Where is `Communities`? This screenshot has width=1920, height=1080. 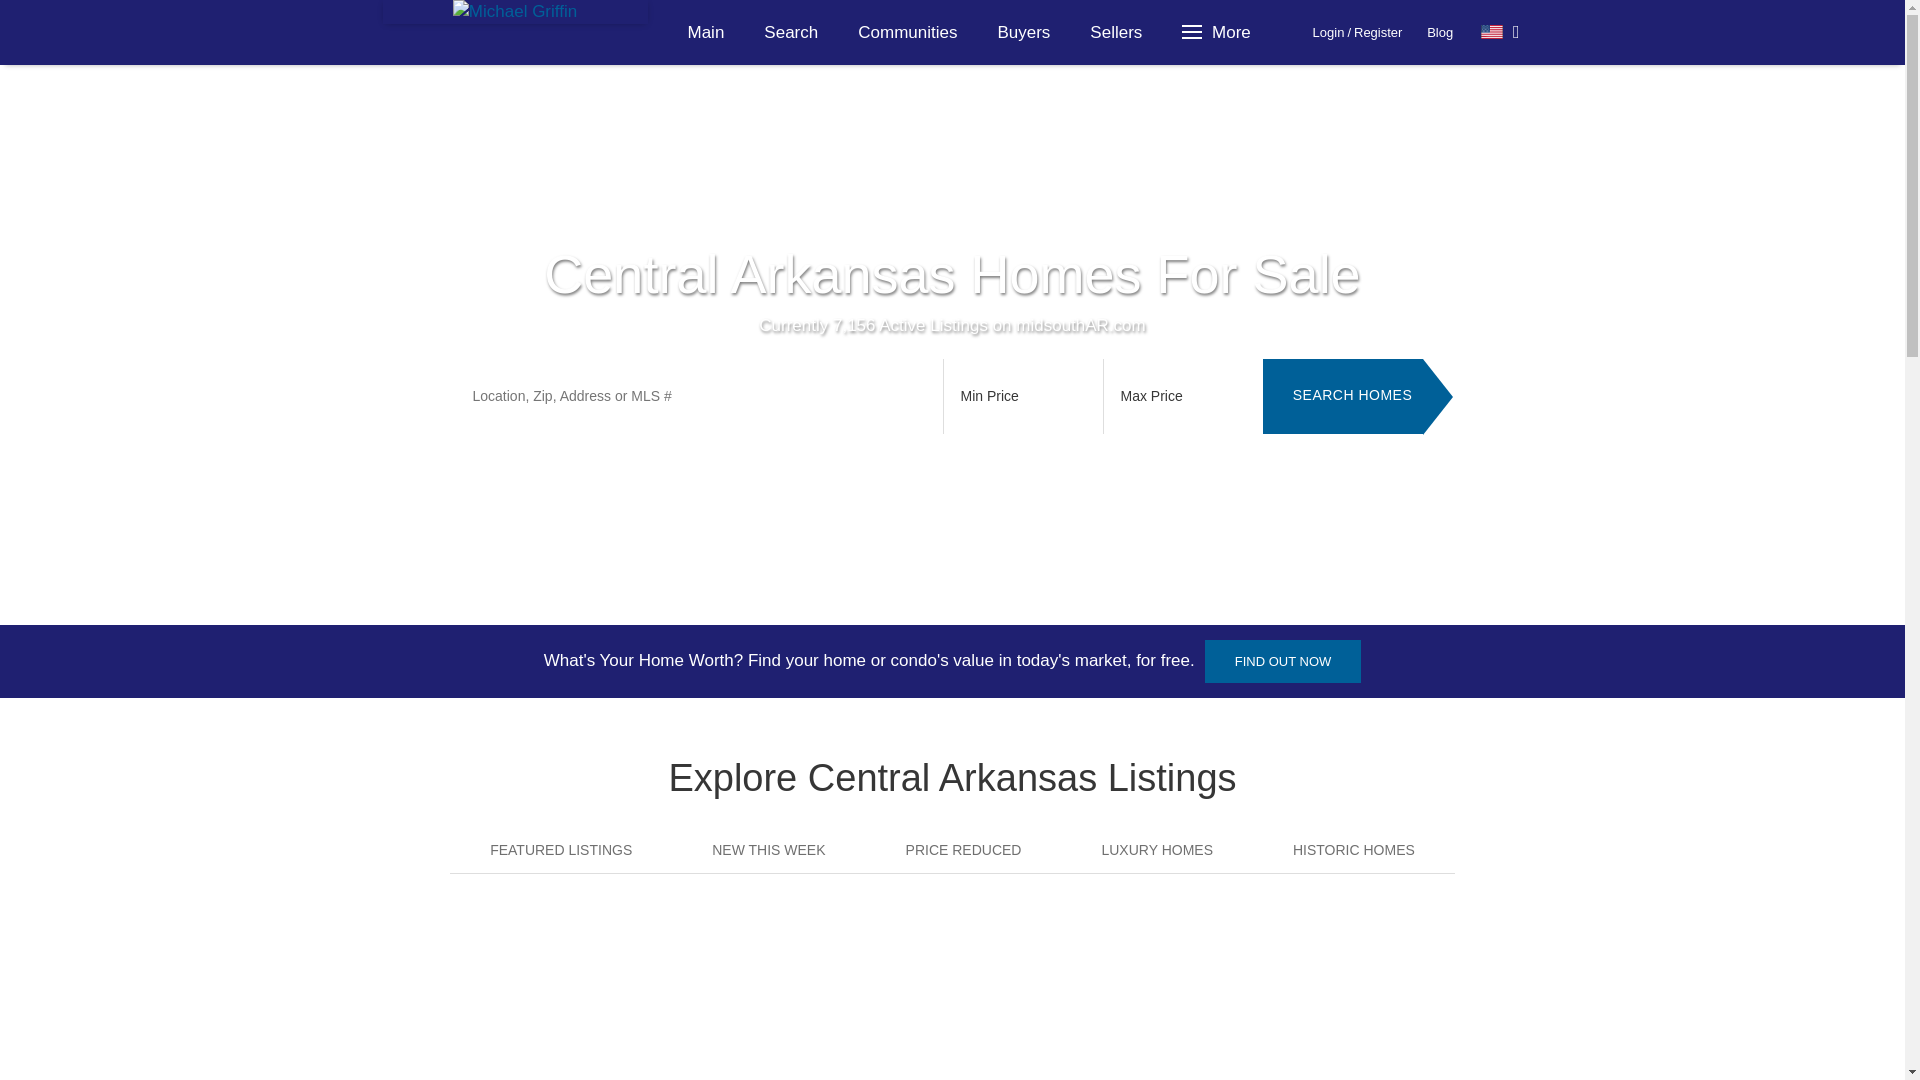 Communities is located at coordinates (907, 32).